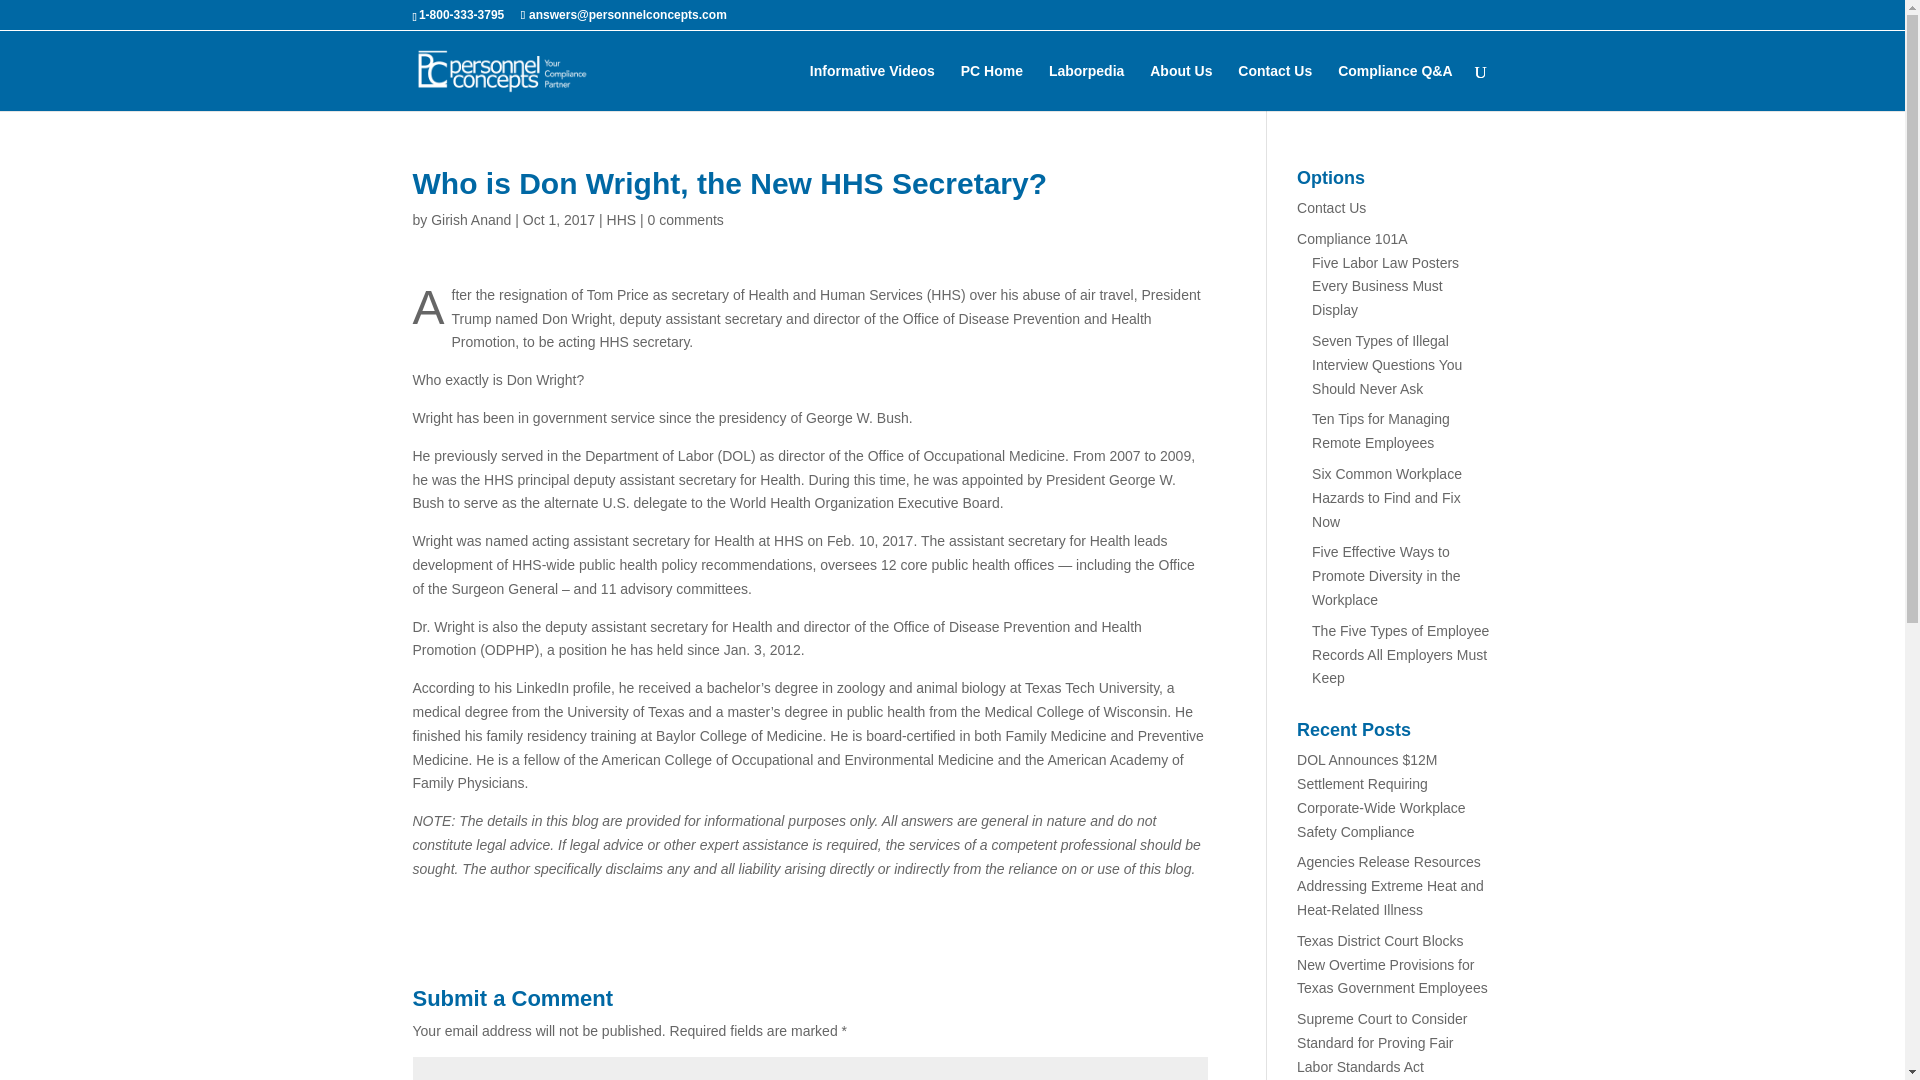 The width and height of the screenshot is (1920, 1080). I want to click on The Five Types of Employee Records All Employers Must Keep, so click(1400, 654).